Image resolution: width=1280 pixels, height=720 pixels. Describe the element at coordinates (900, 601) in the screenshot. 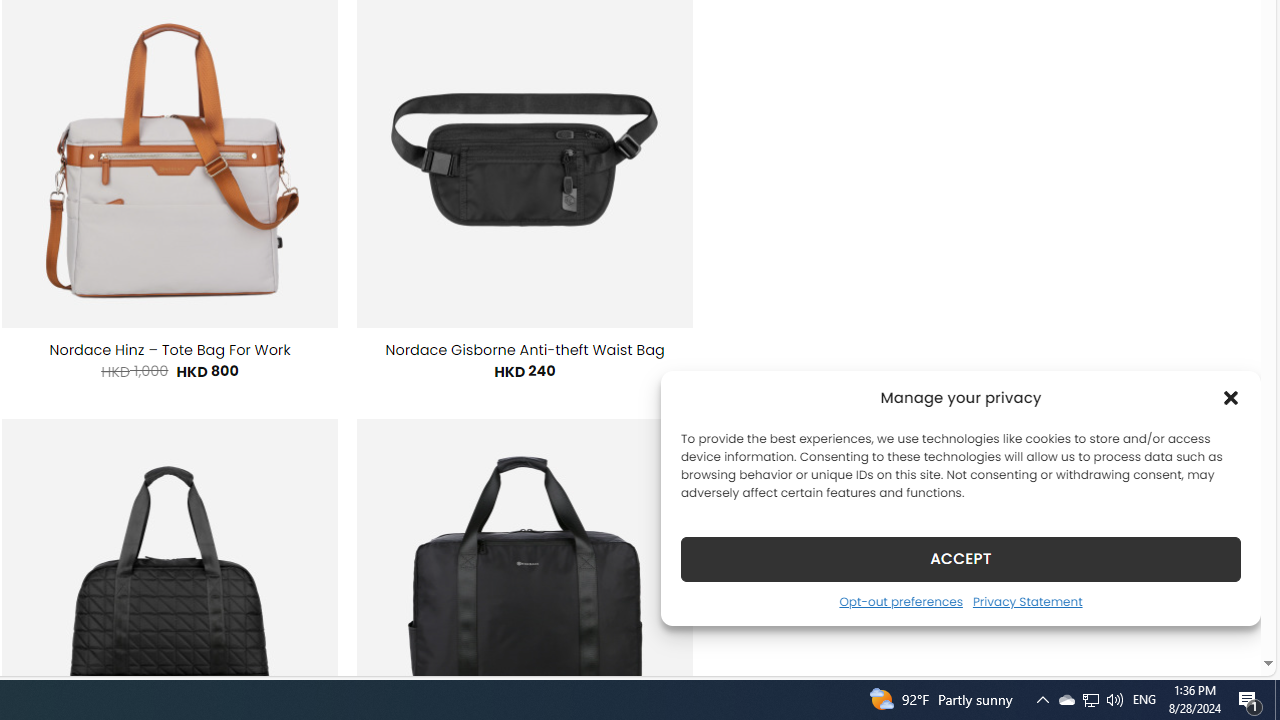

I see `Opt-out preferences` at that location.